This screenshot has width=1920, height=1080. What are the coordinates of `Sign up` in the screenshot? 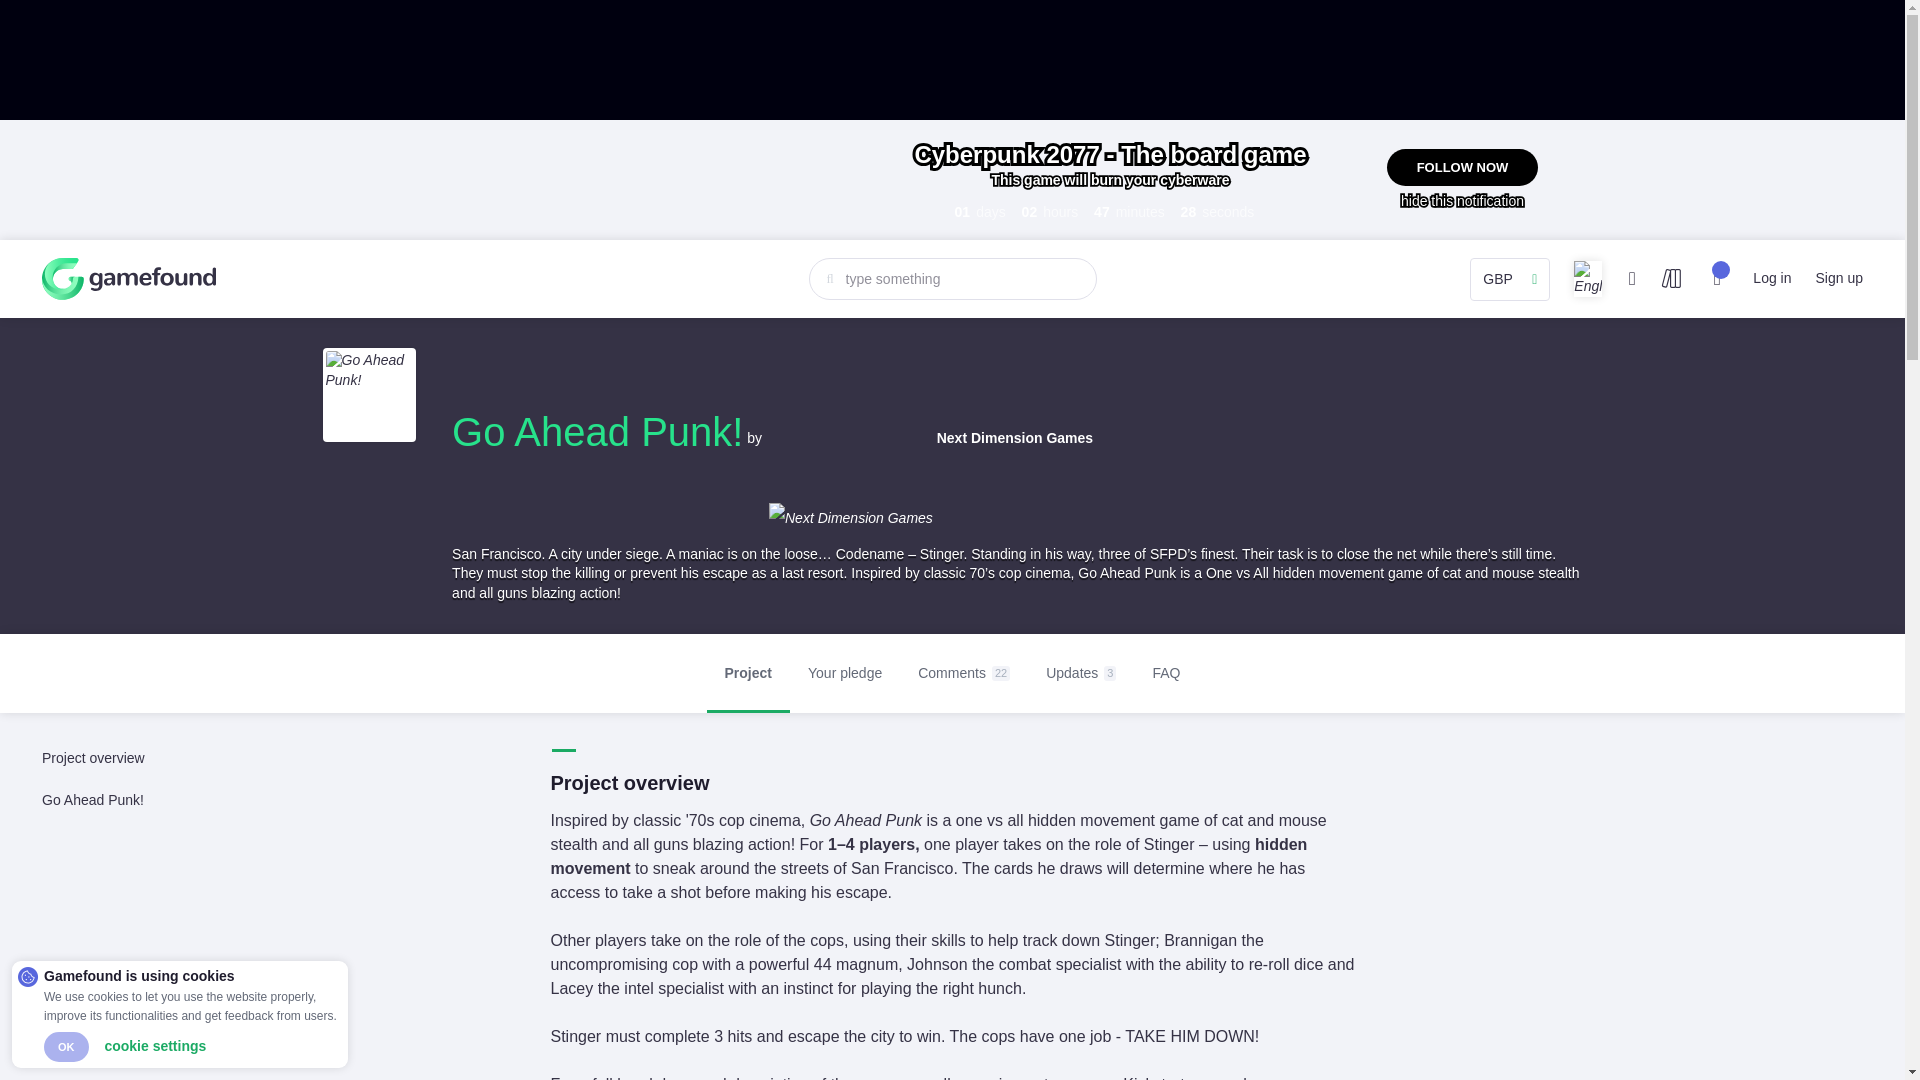 It's located at (1840, 278).